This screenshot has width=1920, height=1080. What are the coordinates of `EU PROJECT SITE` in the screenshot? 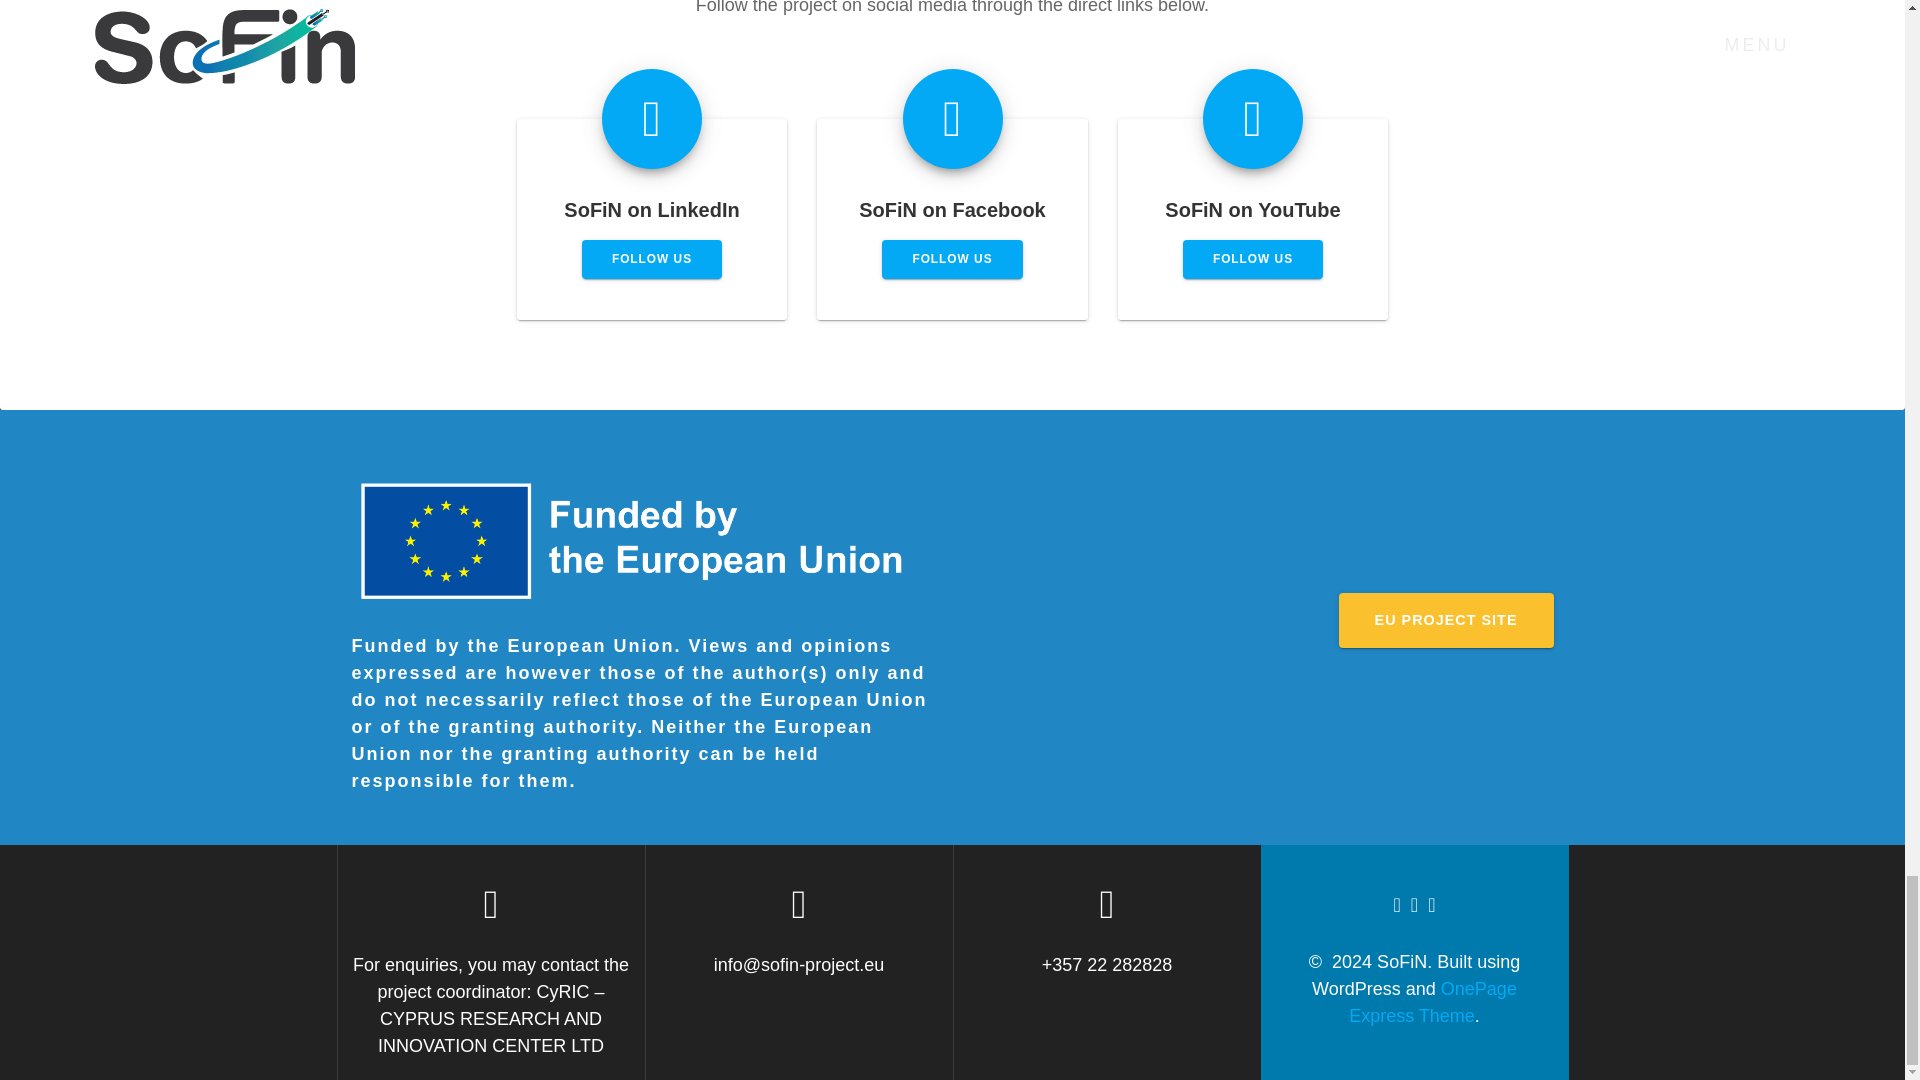 It's located at (1446, 620).